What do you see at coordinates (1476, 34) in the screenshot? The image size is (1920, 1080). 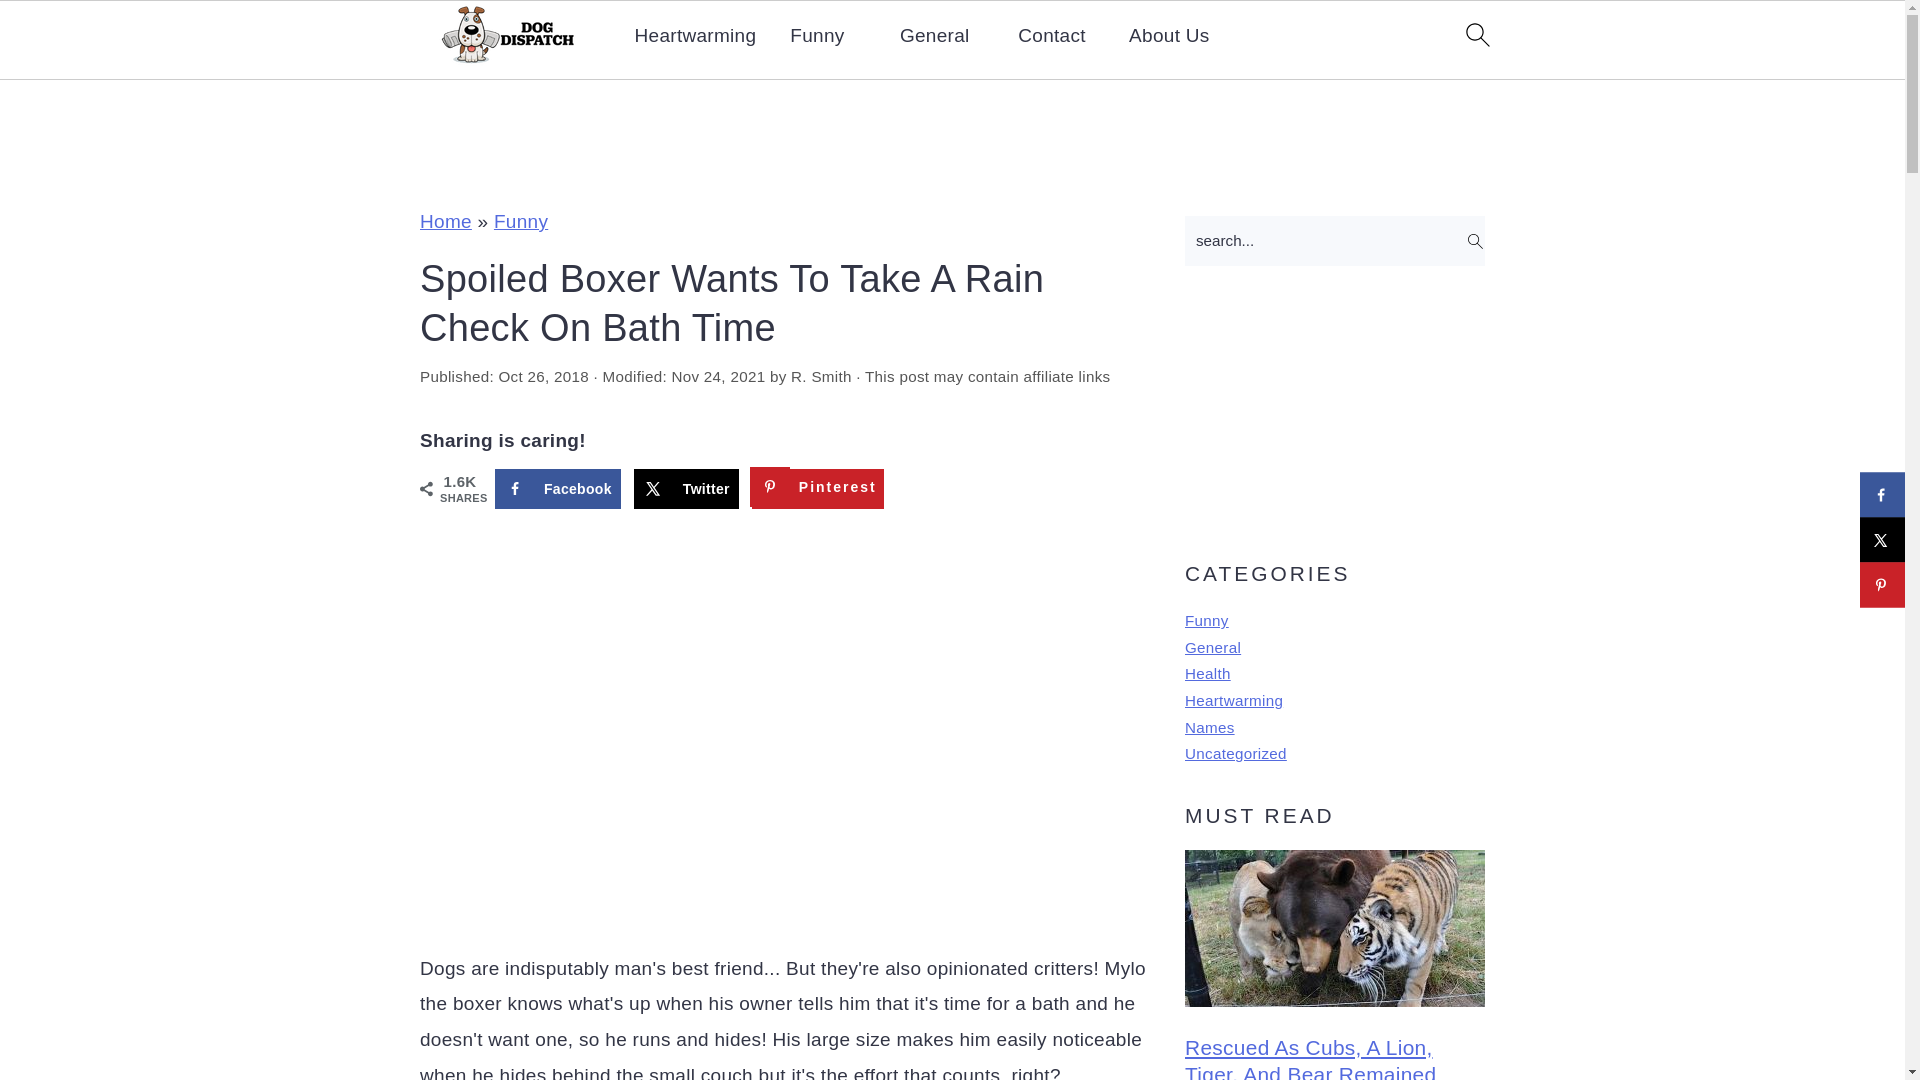 I see `search icon` at bounding box center [1476, 34].